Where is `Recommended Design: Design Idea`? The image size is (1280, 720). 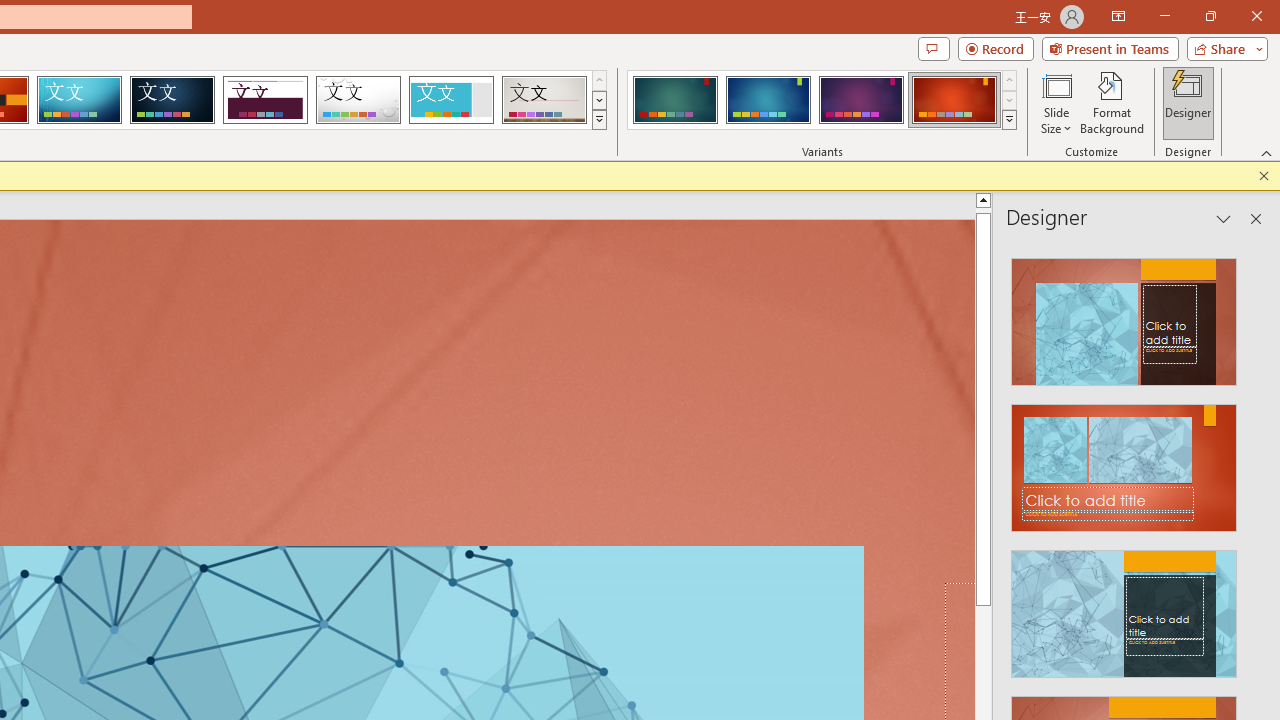 Recommended Design: Design Idea is located at coordinates (1124, 316).